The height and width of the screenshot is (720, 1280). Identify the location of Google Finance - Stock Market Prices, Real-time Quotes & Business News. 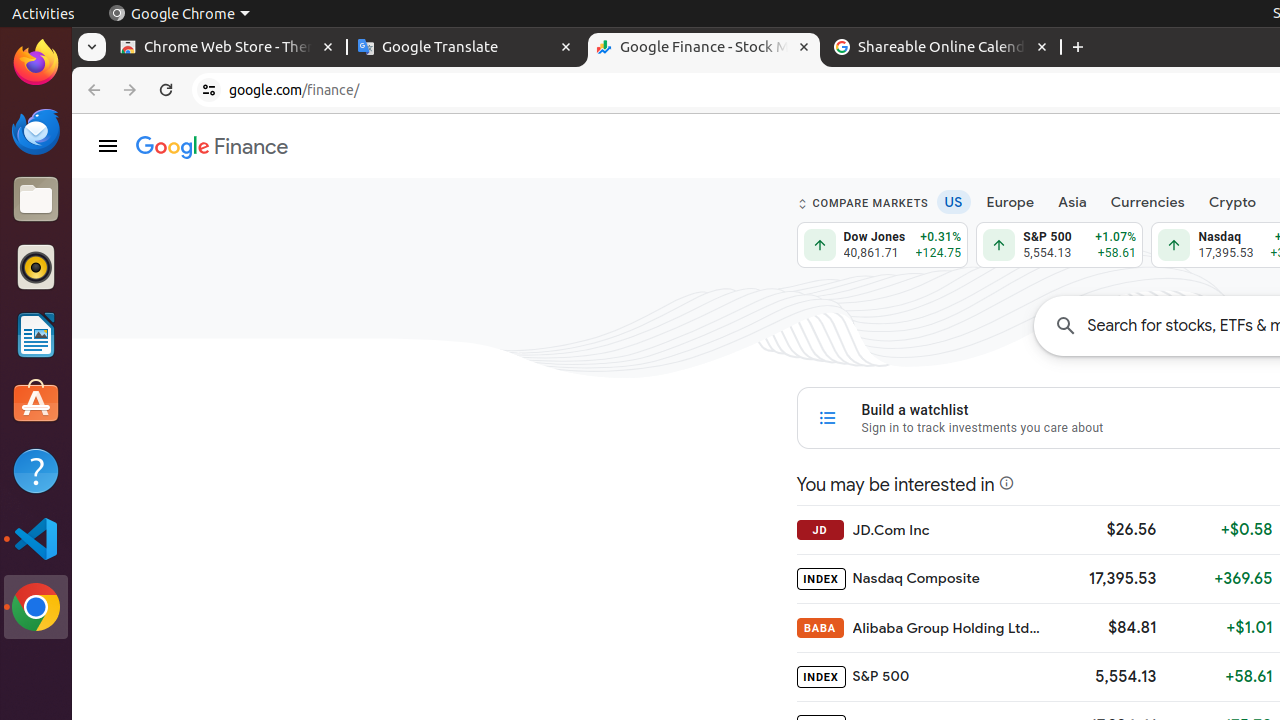
(704, 48).